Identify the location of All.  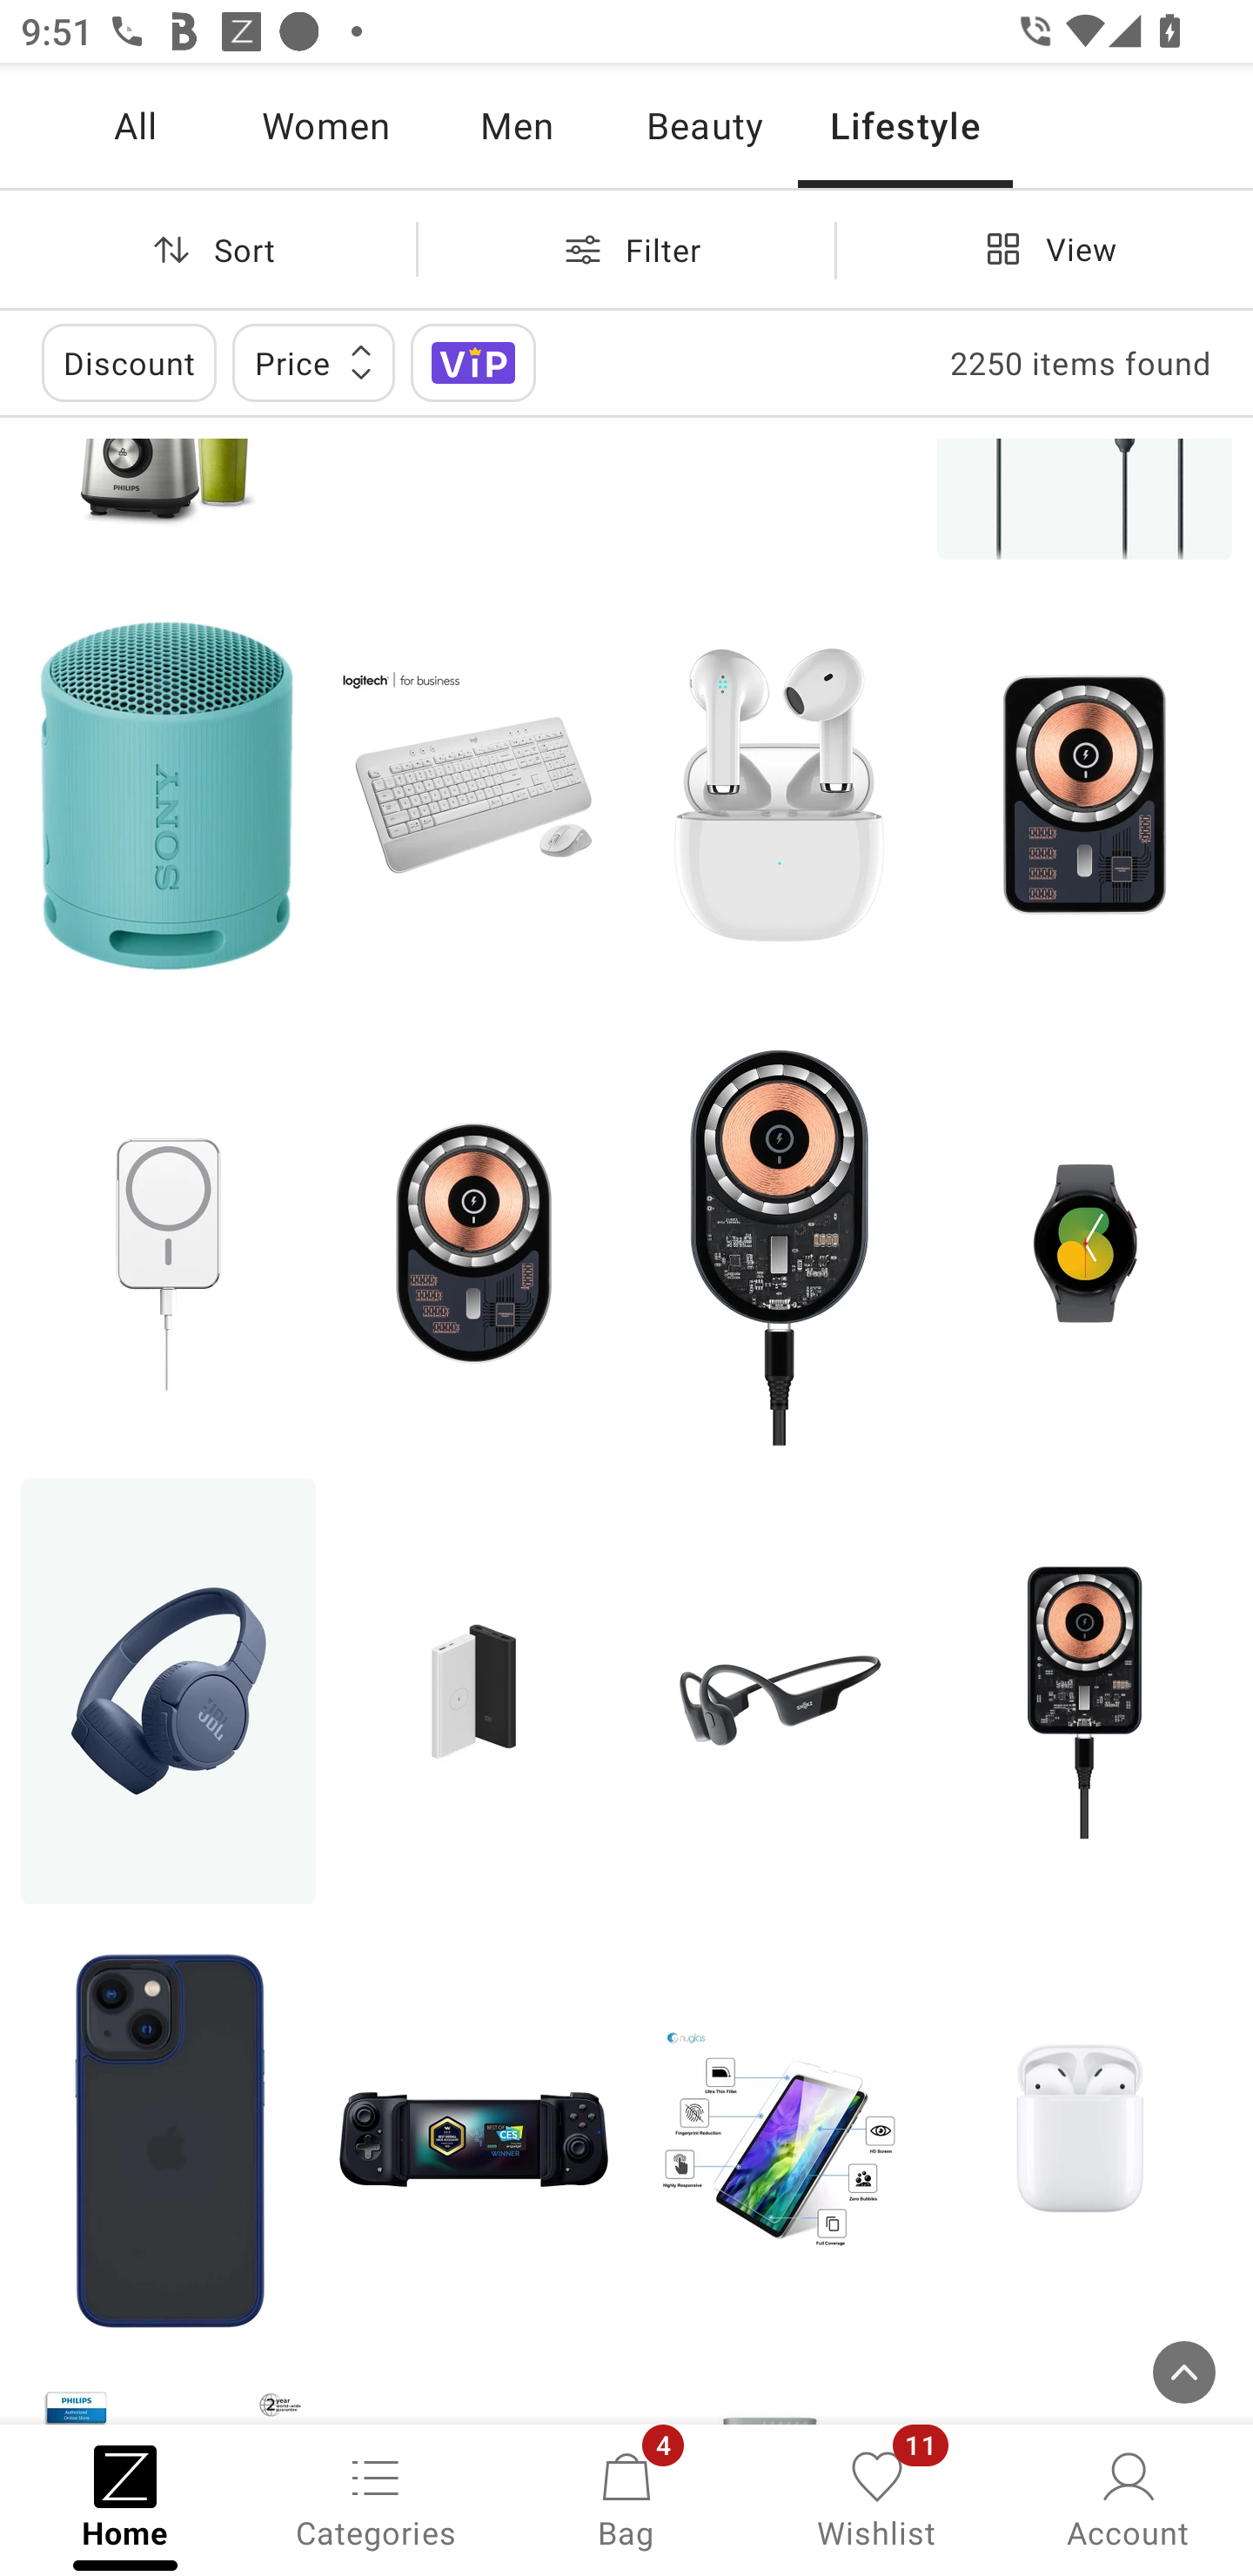
(135, 125).